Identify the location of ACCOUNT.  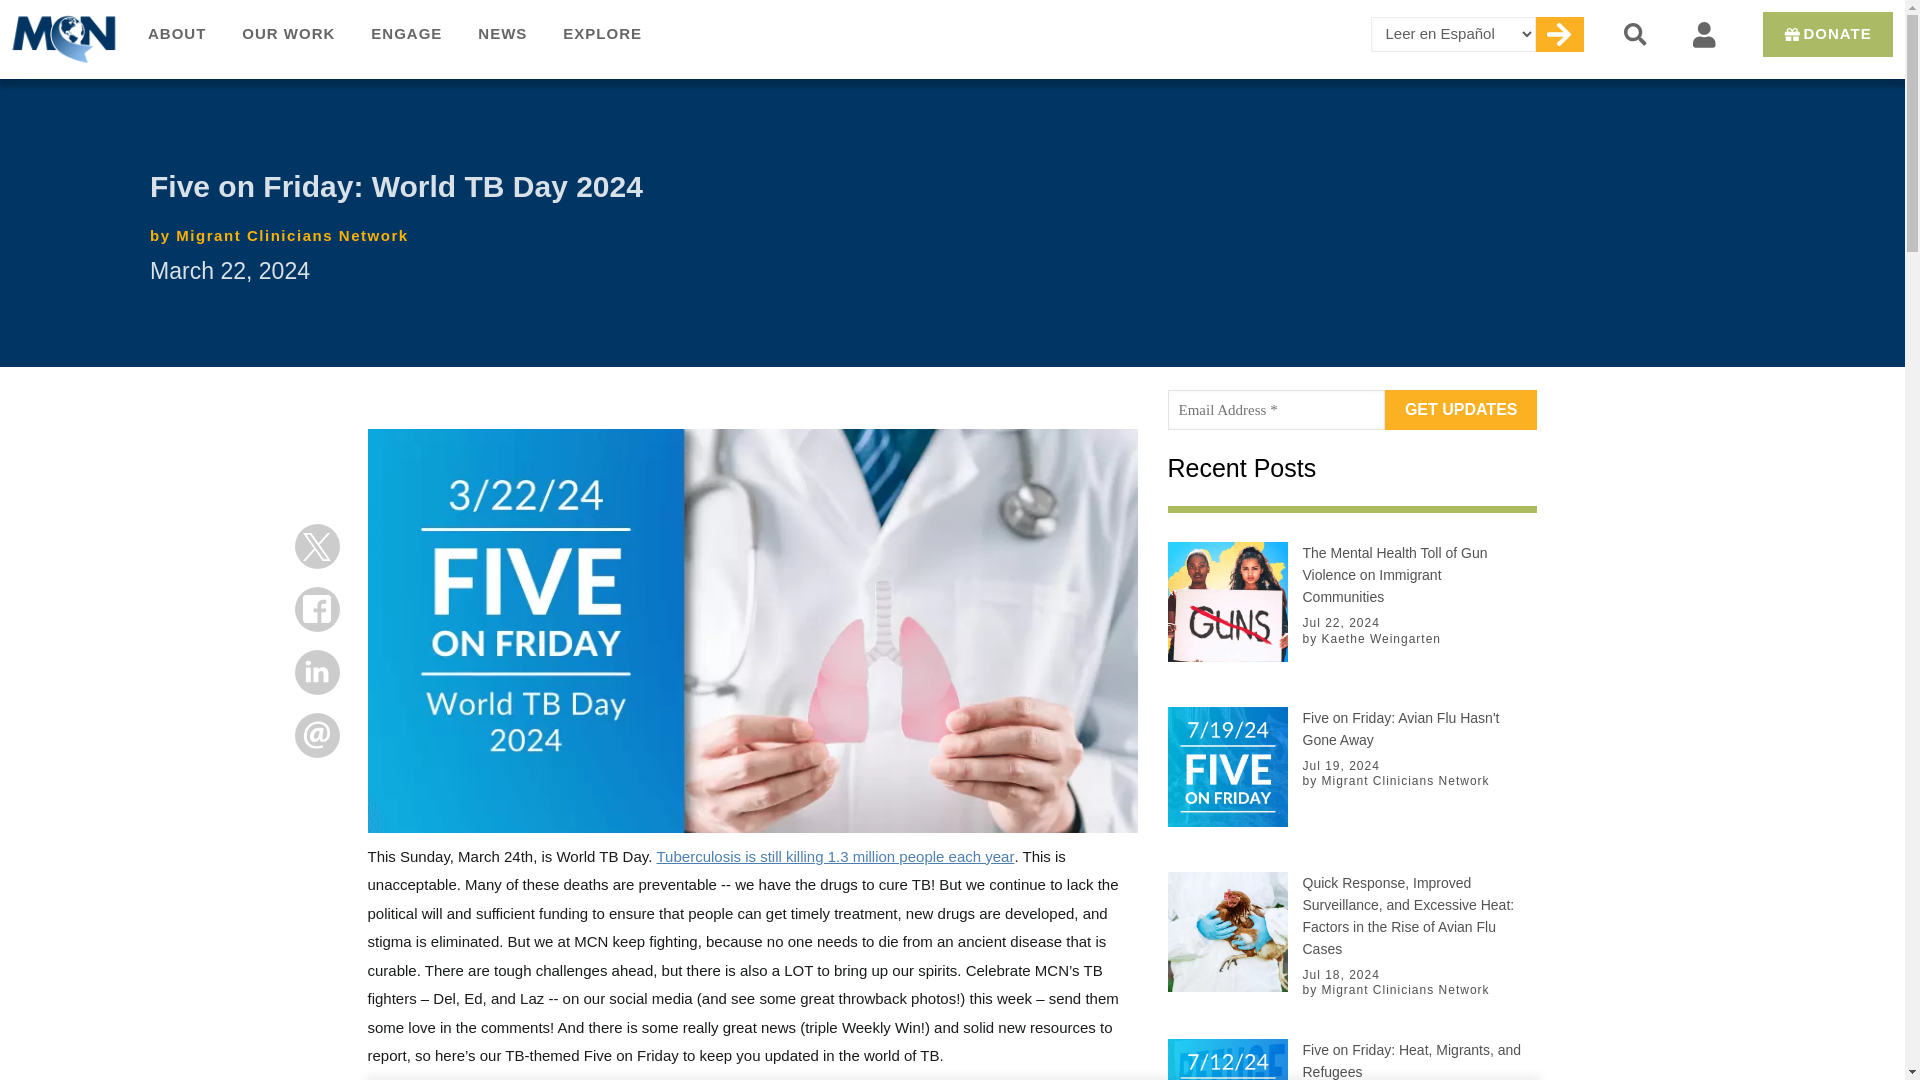
(1702, 34).